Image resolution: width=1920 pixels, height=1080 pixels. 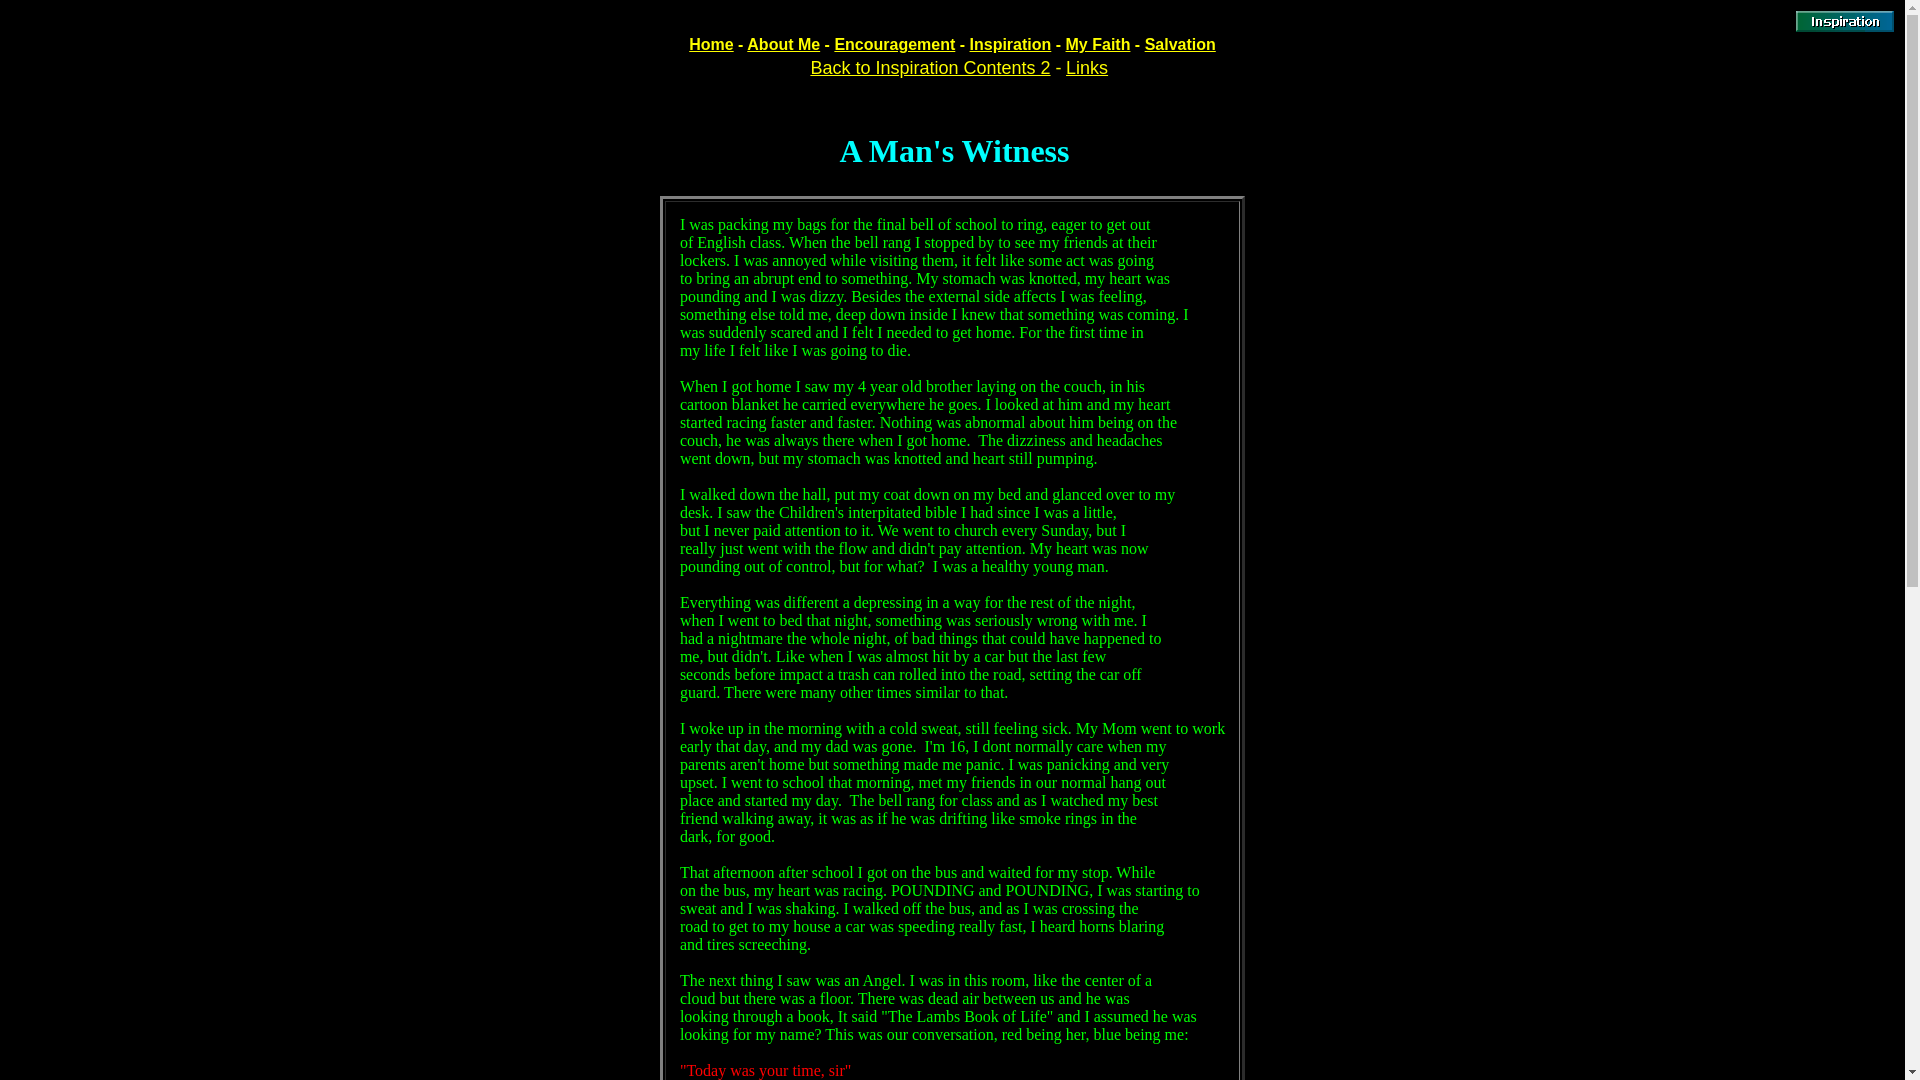 I want to click on Home, so click(x=711, y=44).